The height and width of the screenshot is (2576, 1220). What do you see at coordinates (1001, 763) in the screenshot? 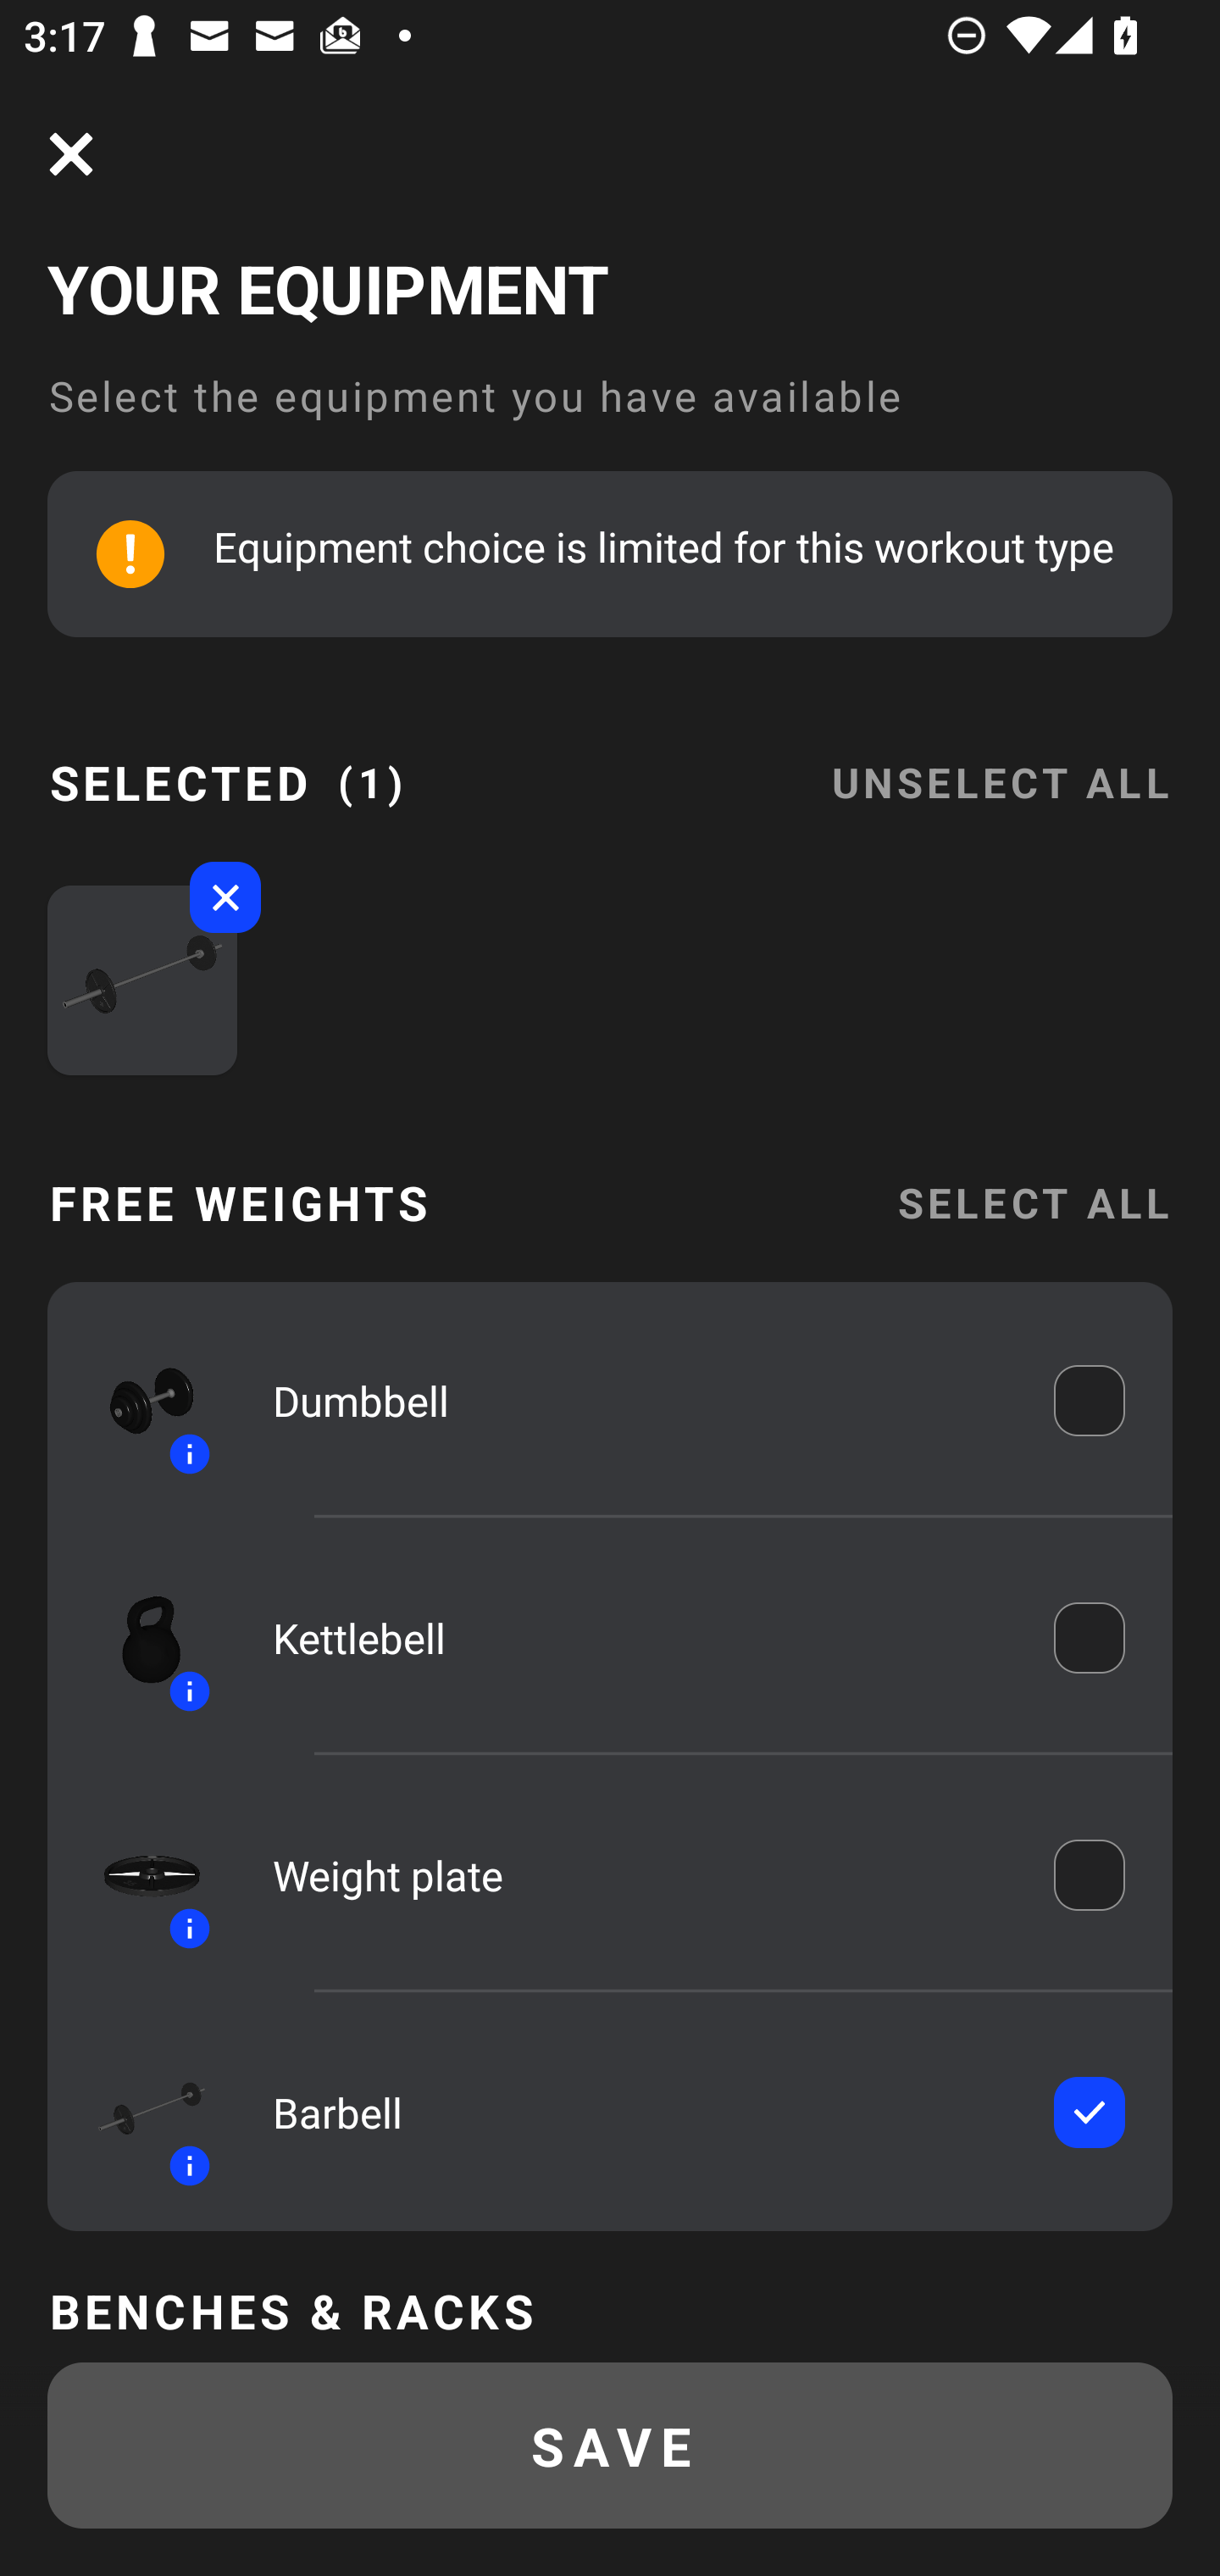
I see `UNSELECT ALL` at bounding box center [1001, 763].